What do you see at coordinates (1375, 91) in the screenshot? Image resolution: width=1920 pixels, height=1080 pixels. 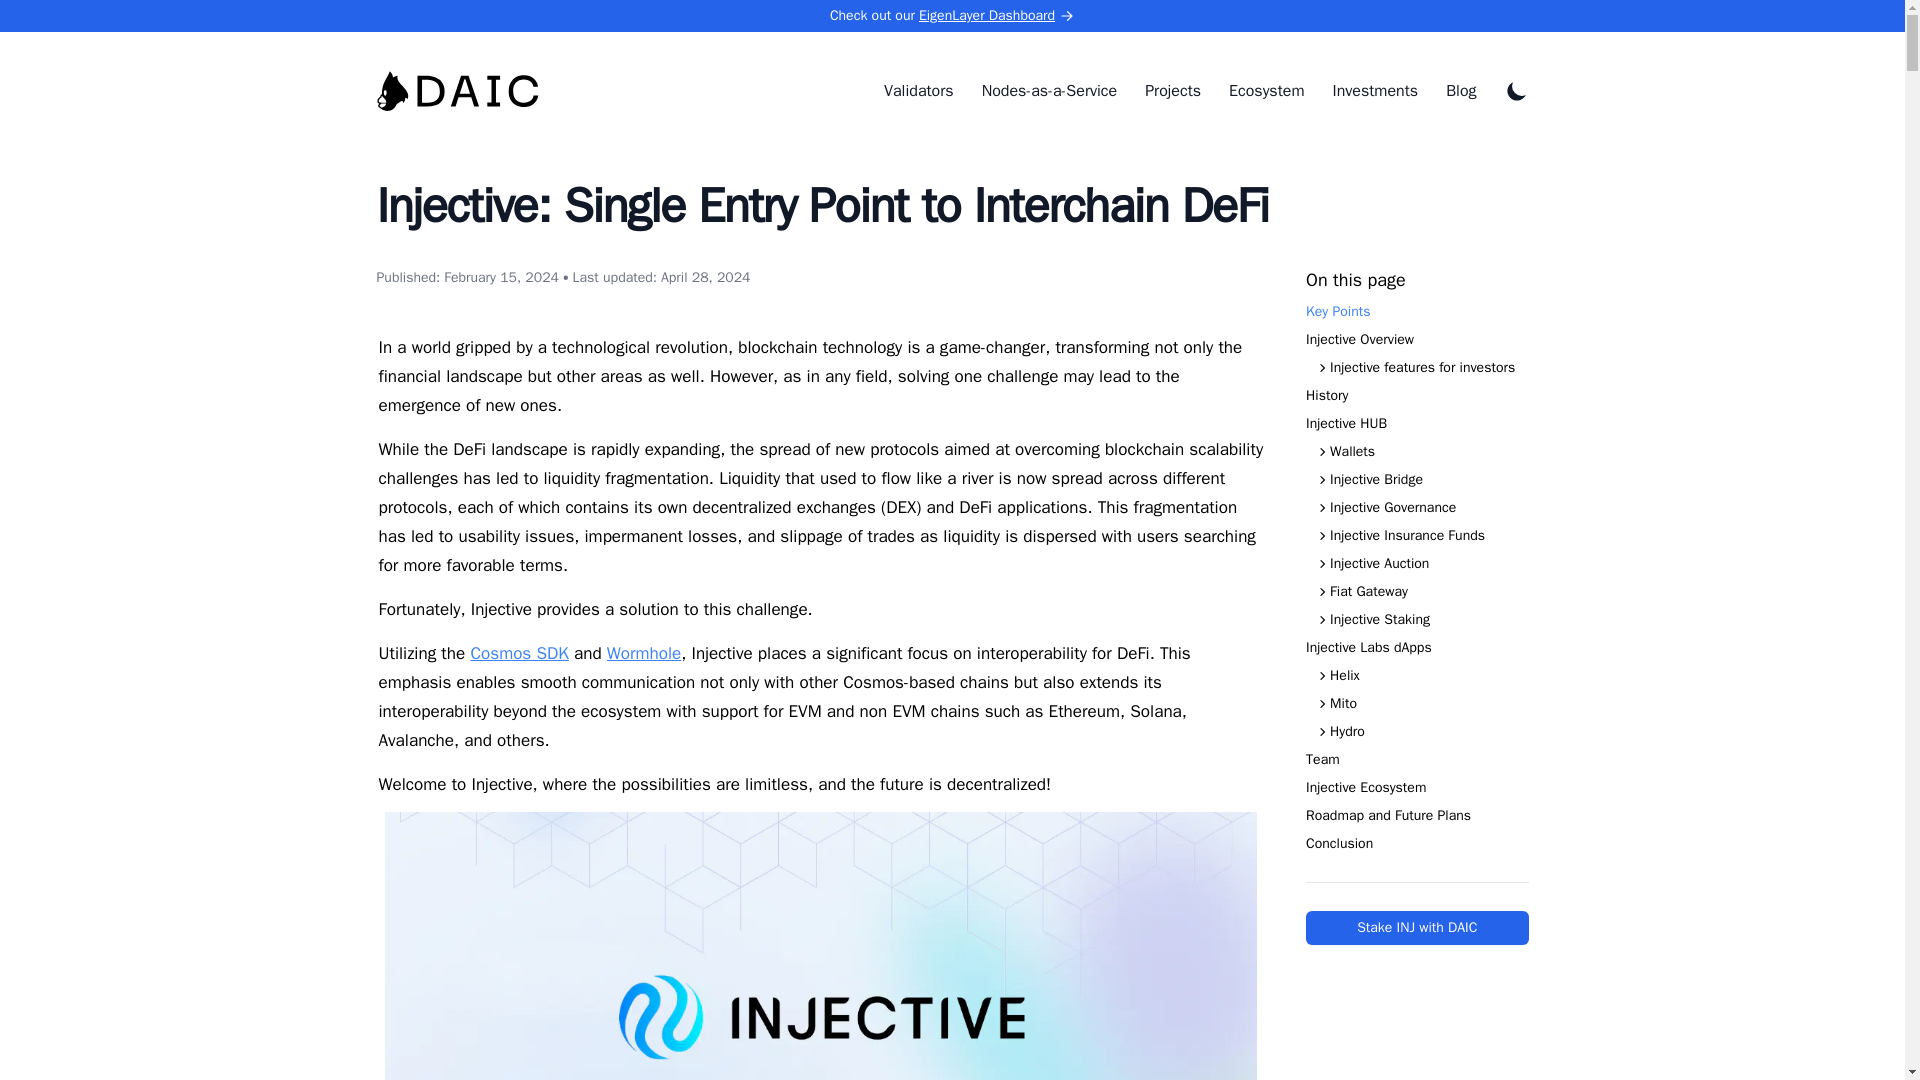 I see `Investments` at bounding box center [1375, 91].